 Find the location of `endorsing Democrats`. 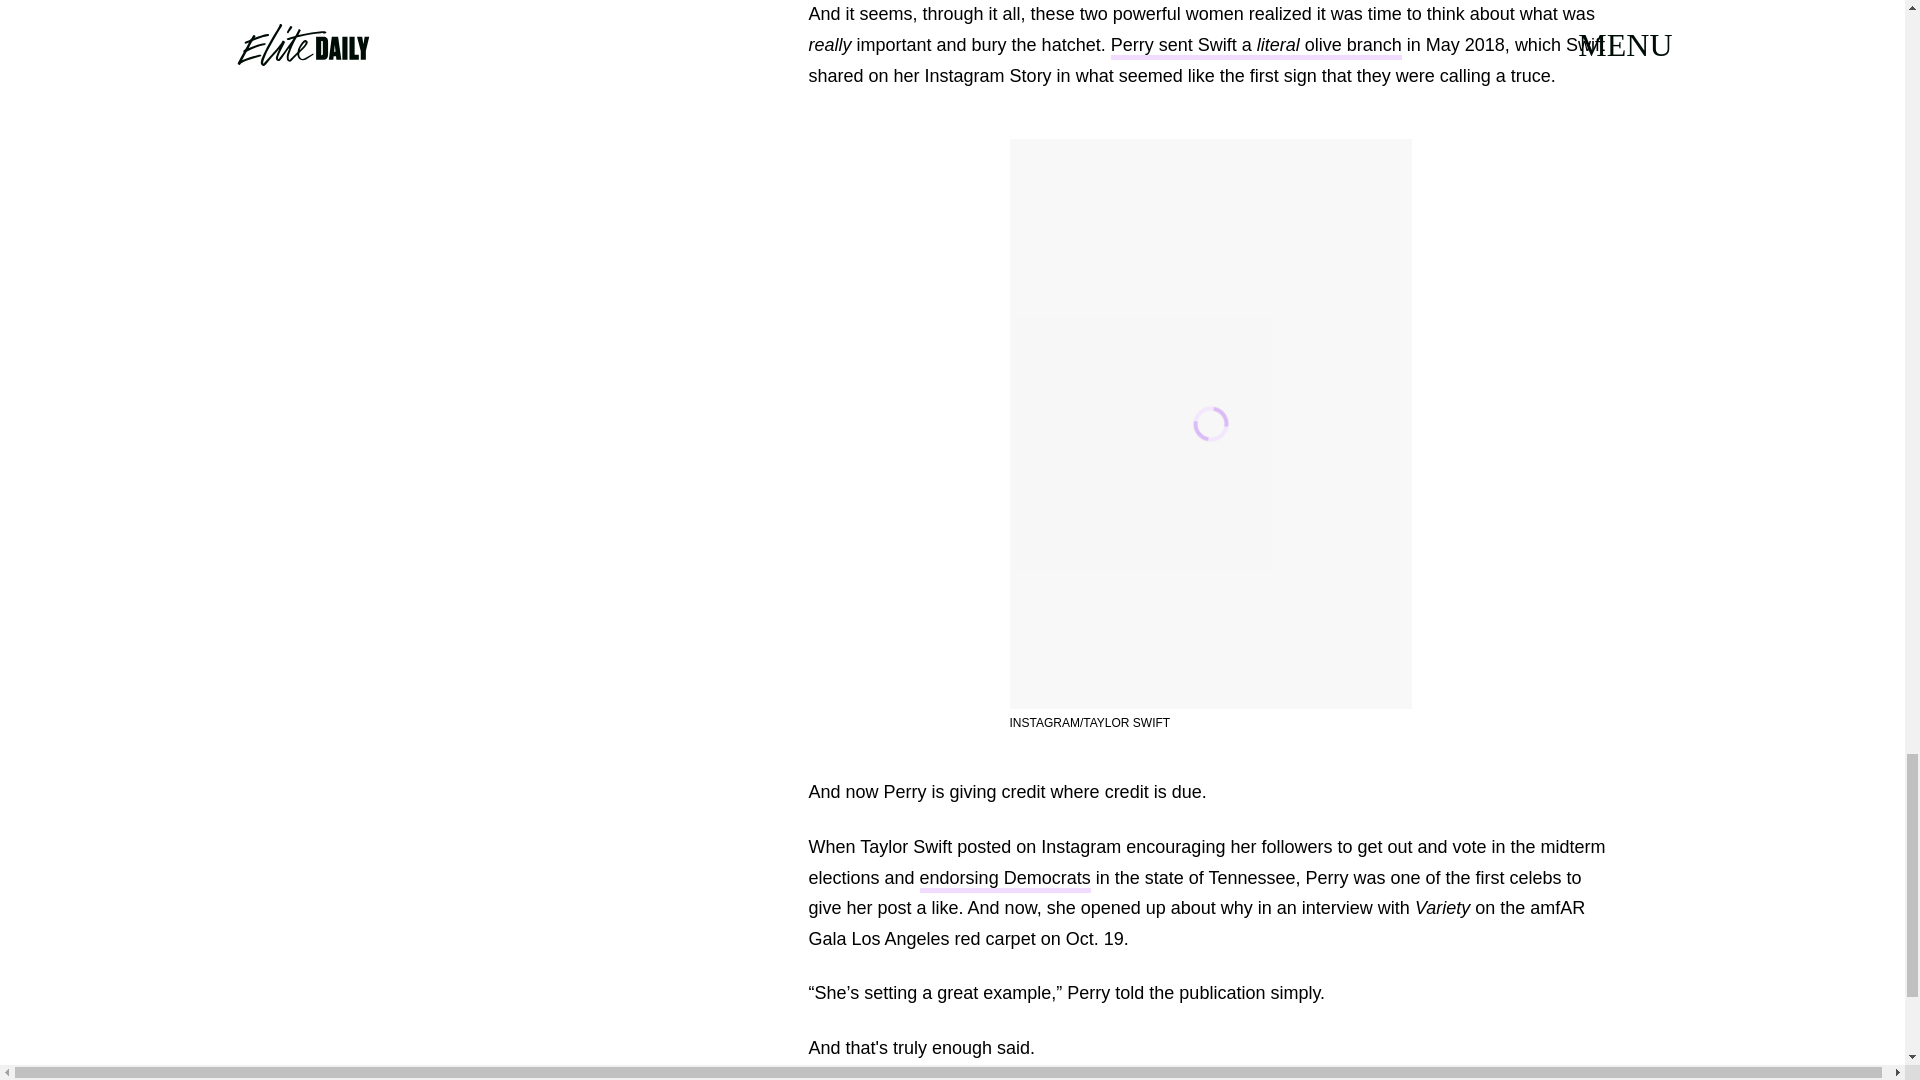

endorsing Democrats is located at coordinates (1004, 880).